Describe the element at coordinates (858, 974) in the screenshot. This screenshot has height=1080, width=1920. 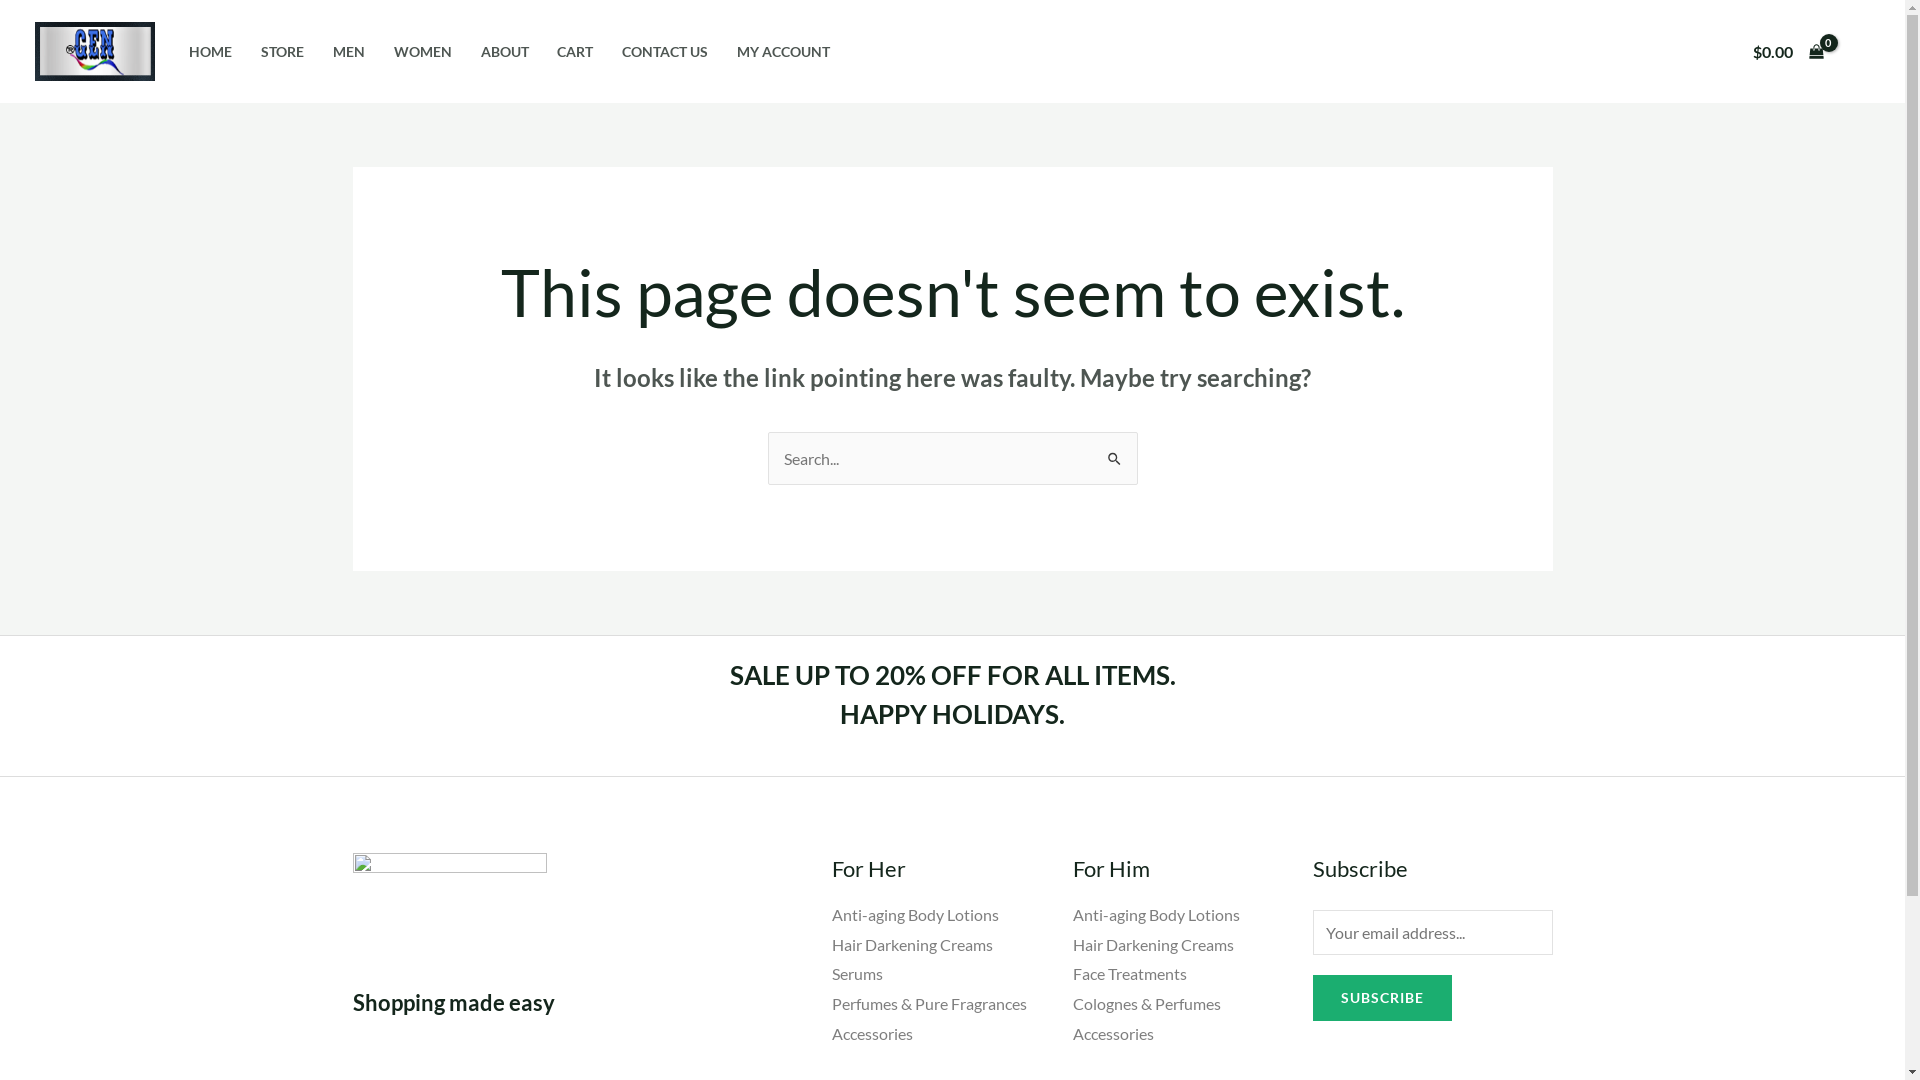
I see `Serums` at that location.